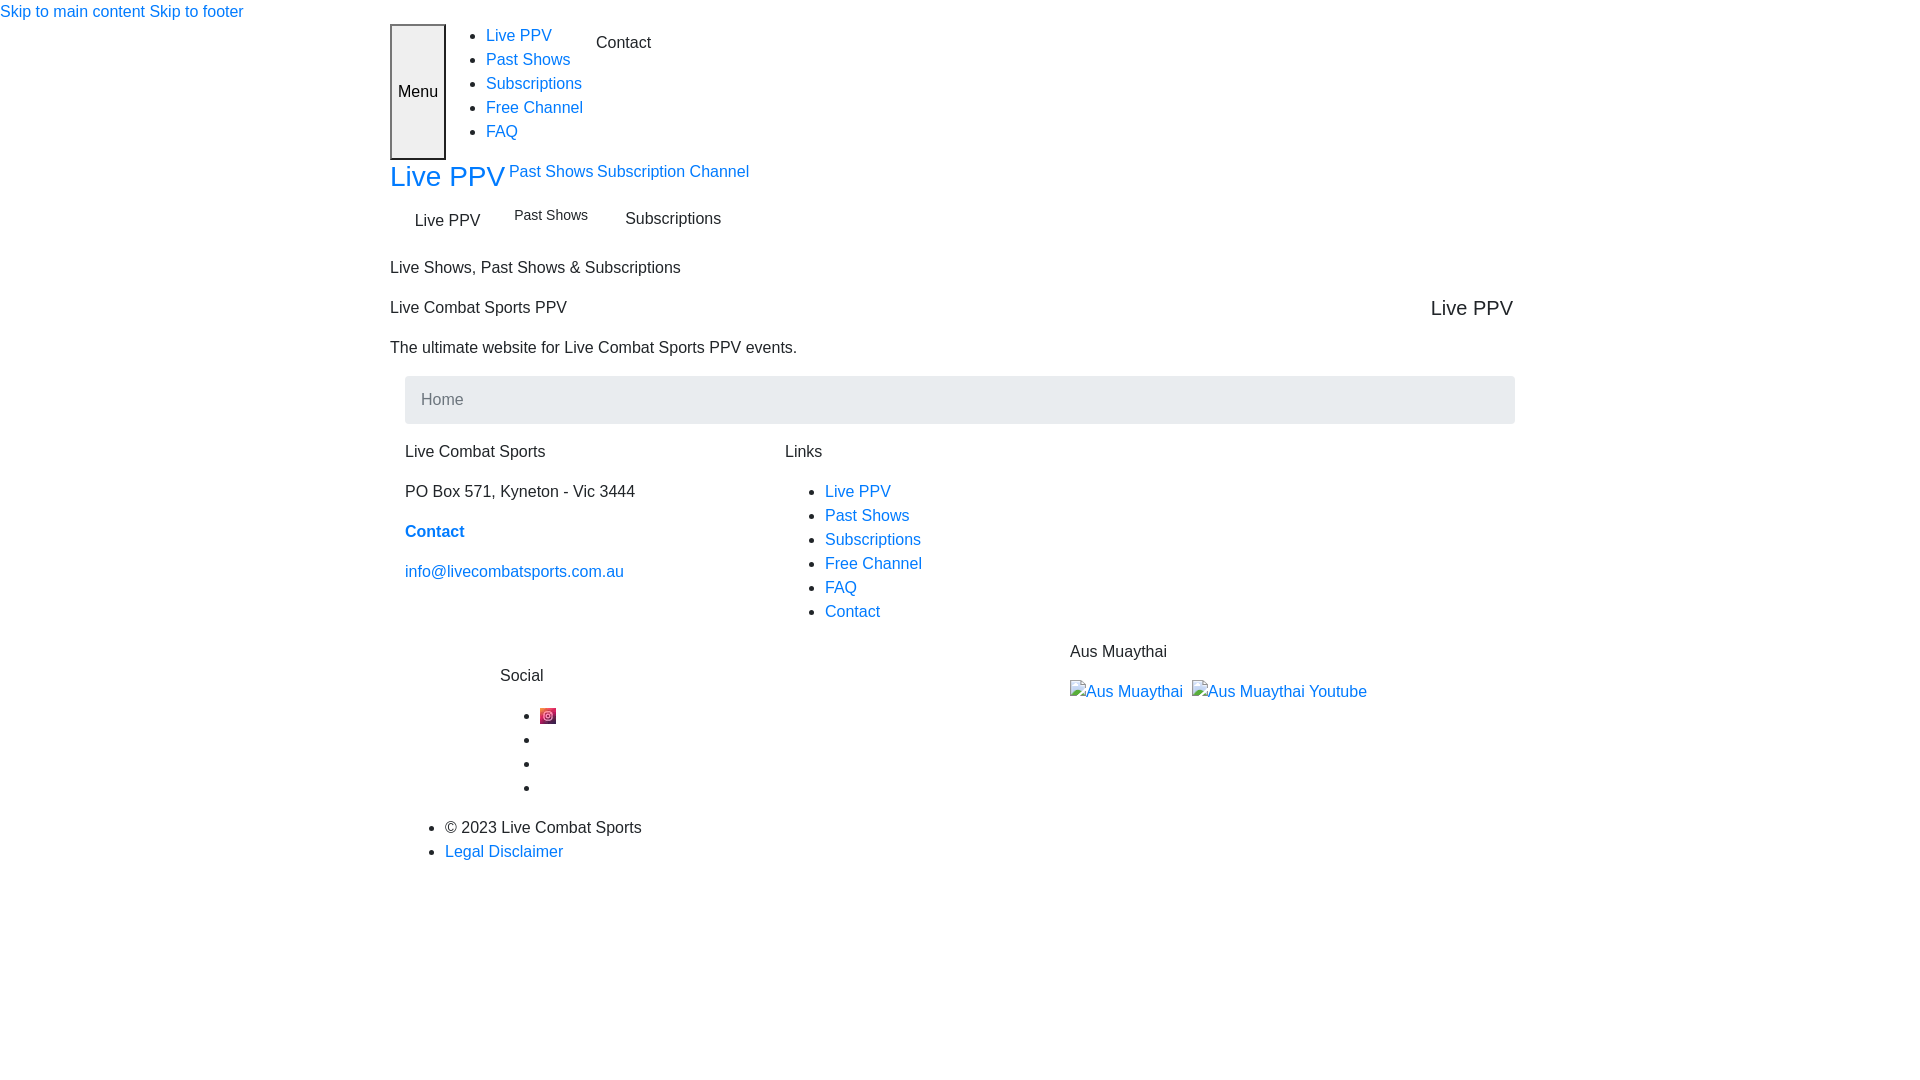 The height and width of the screenshot is (1080, 1920). What do you see at coordinates (852, 612) in the screenshot?
I see `Contact` at bounding box center [852, 612].